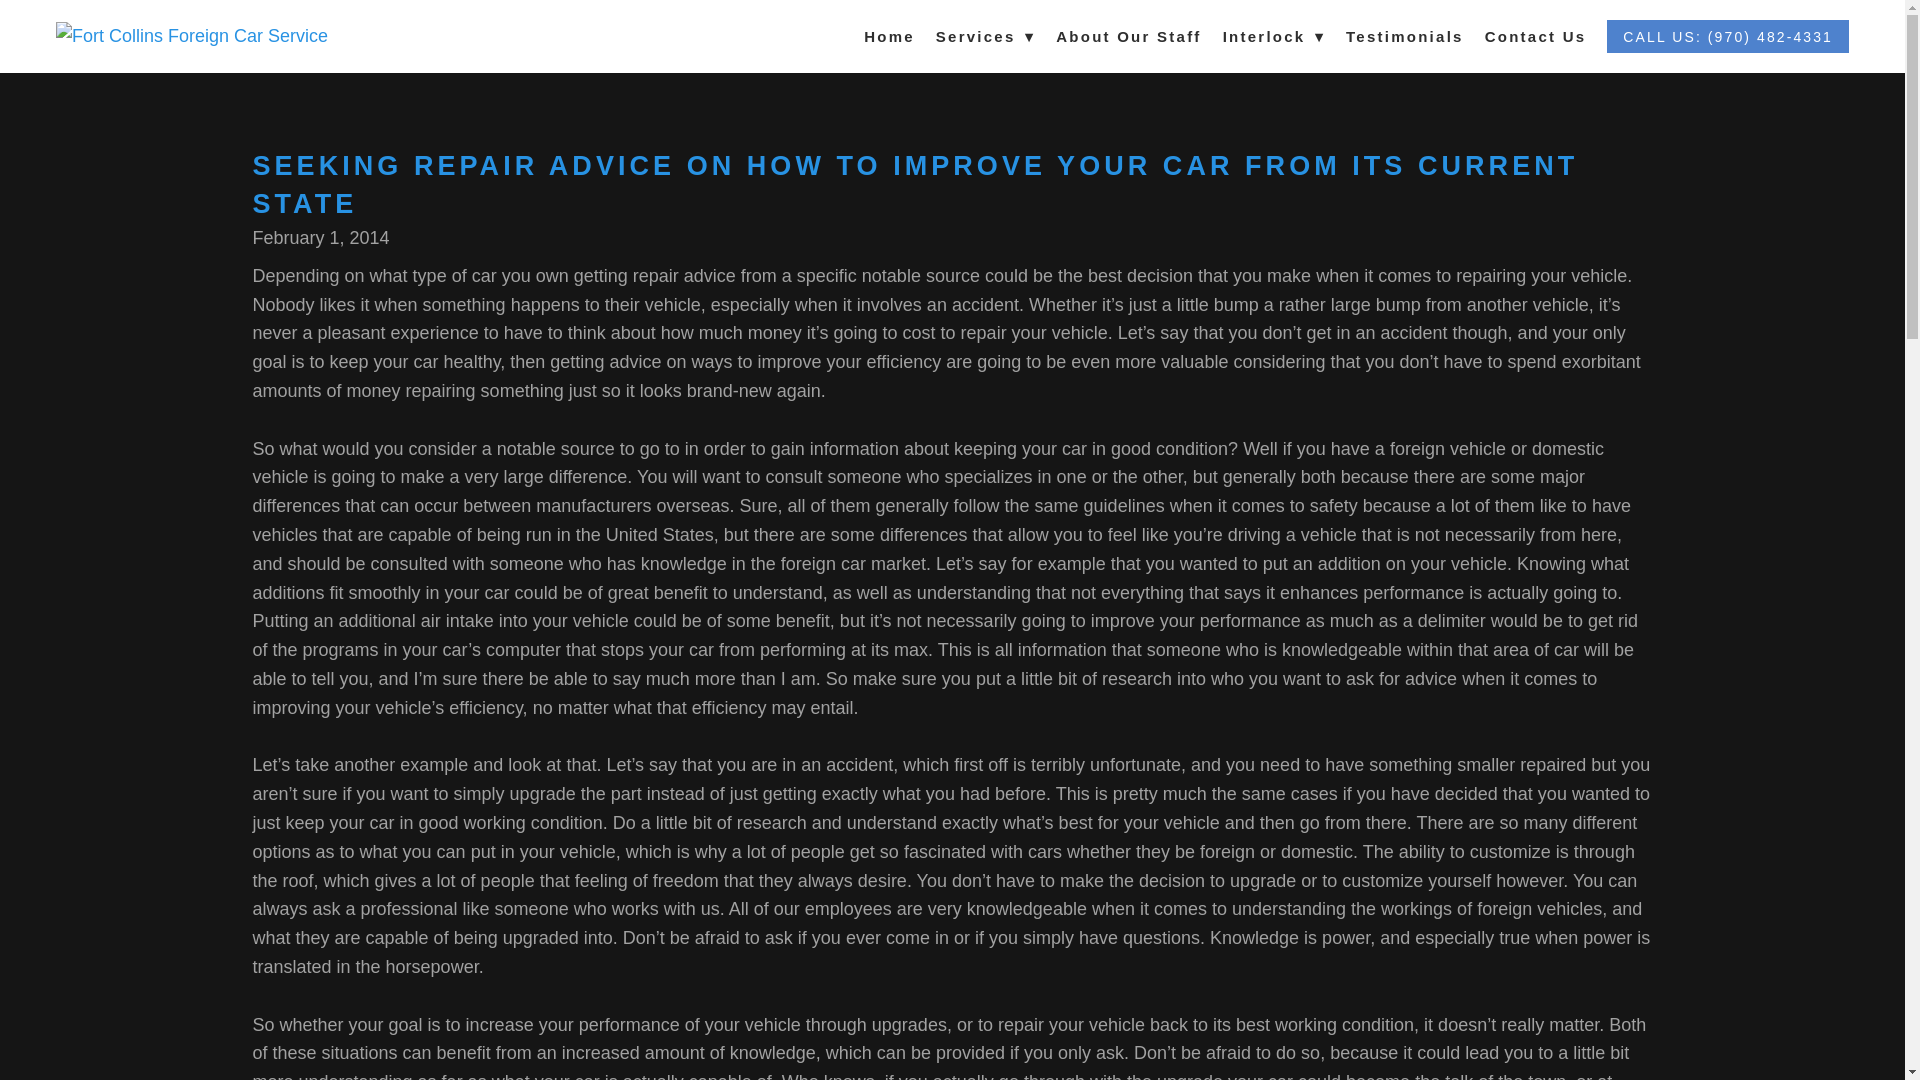 This screenshot has width=1920, height=1080. Describe the element at coordinates (201, 36) in the screenshot. I see `Fort Collins Foreign Car Service` at that location.